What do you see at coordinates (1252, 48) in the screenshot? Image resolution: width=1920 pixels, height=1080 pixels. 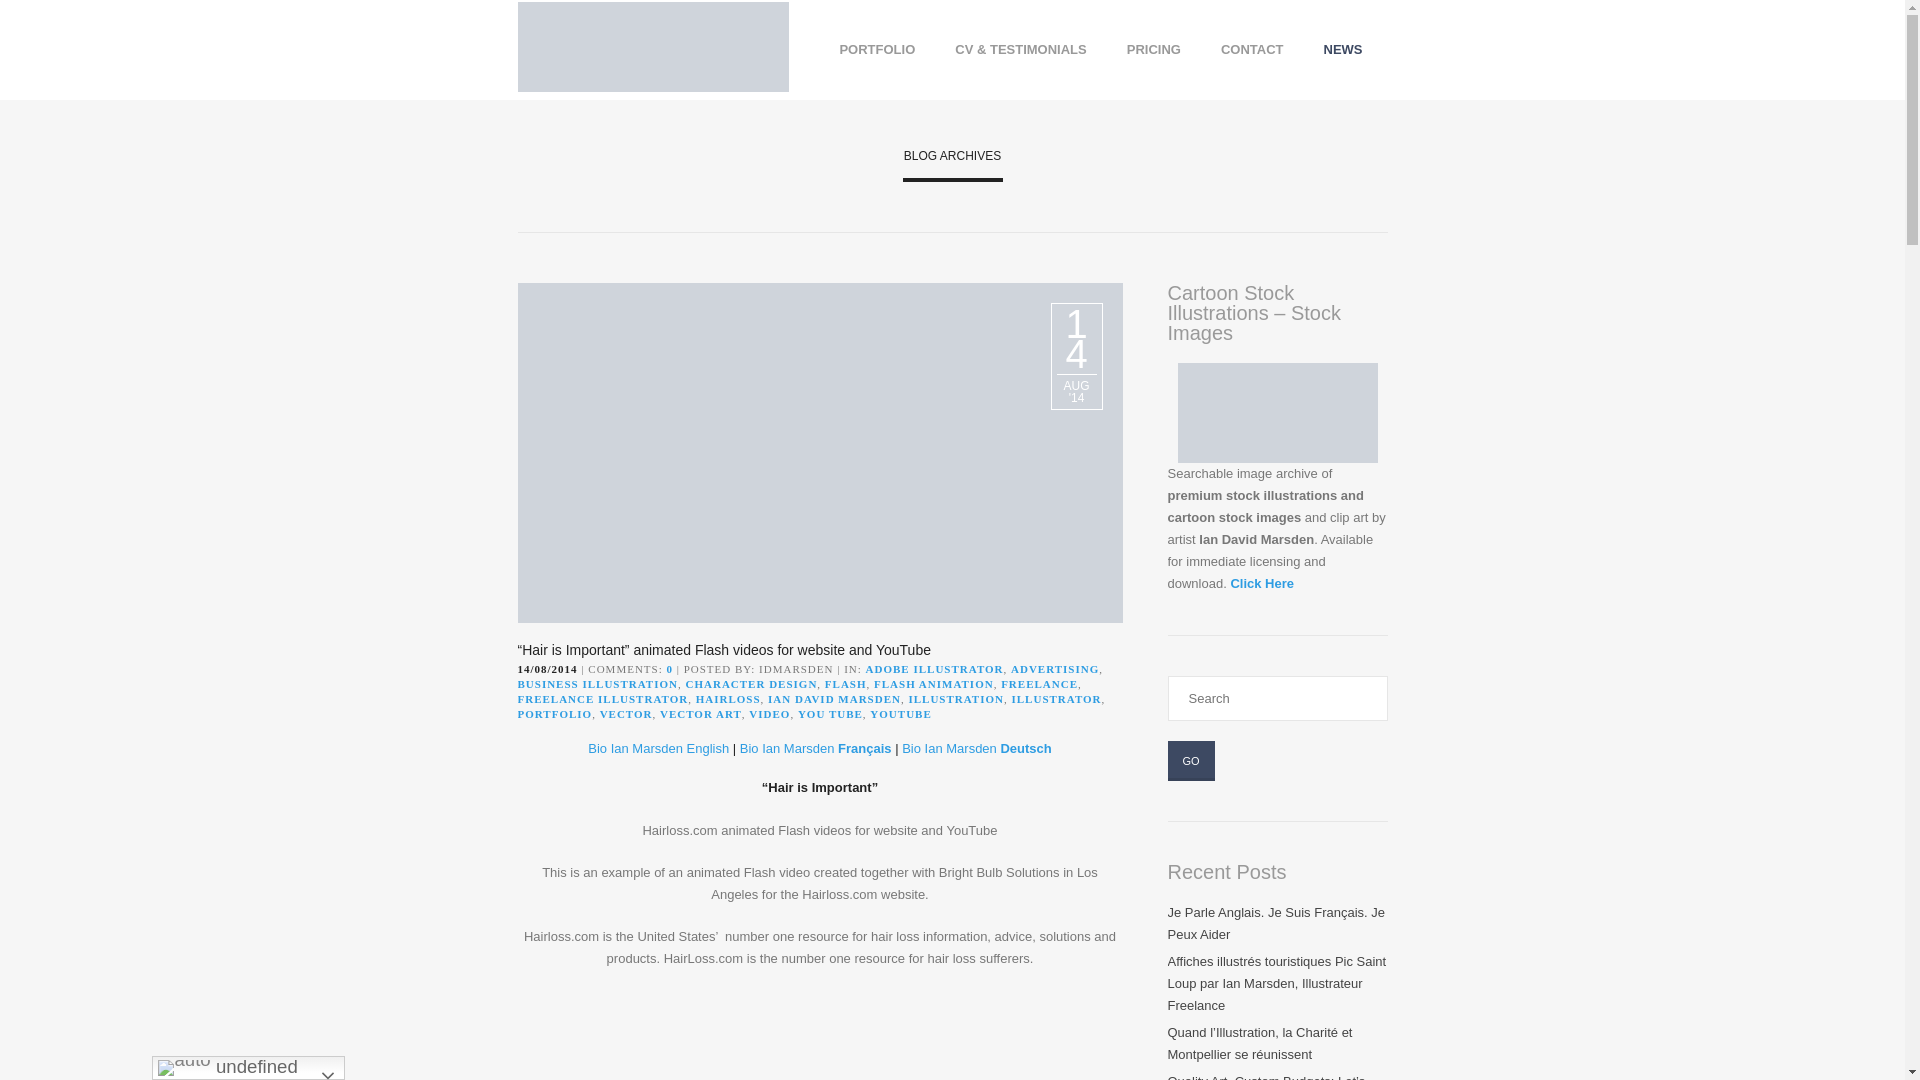 I see `CONTACT` at bounding box center [1252, 48].